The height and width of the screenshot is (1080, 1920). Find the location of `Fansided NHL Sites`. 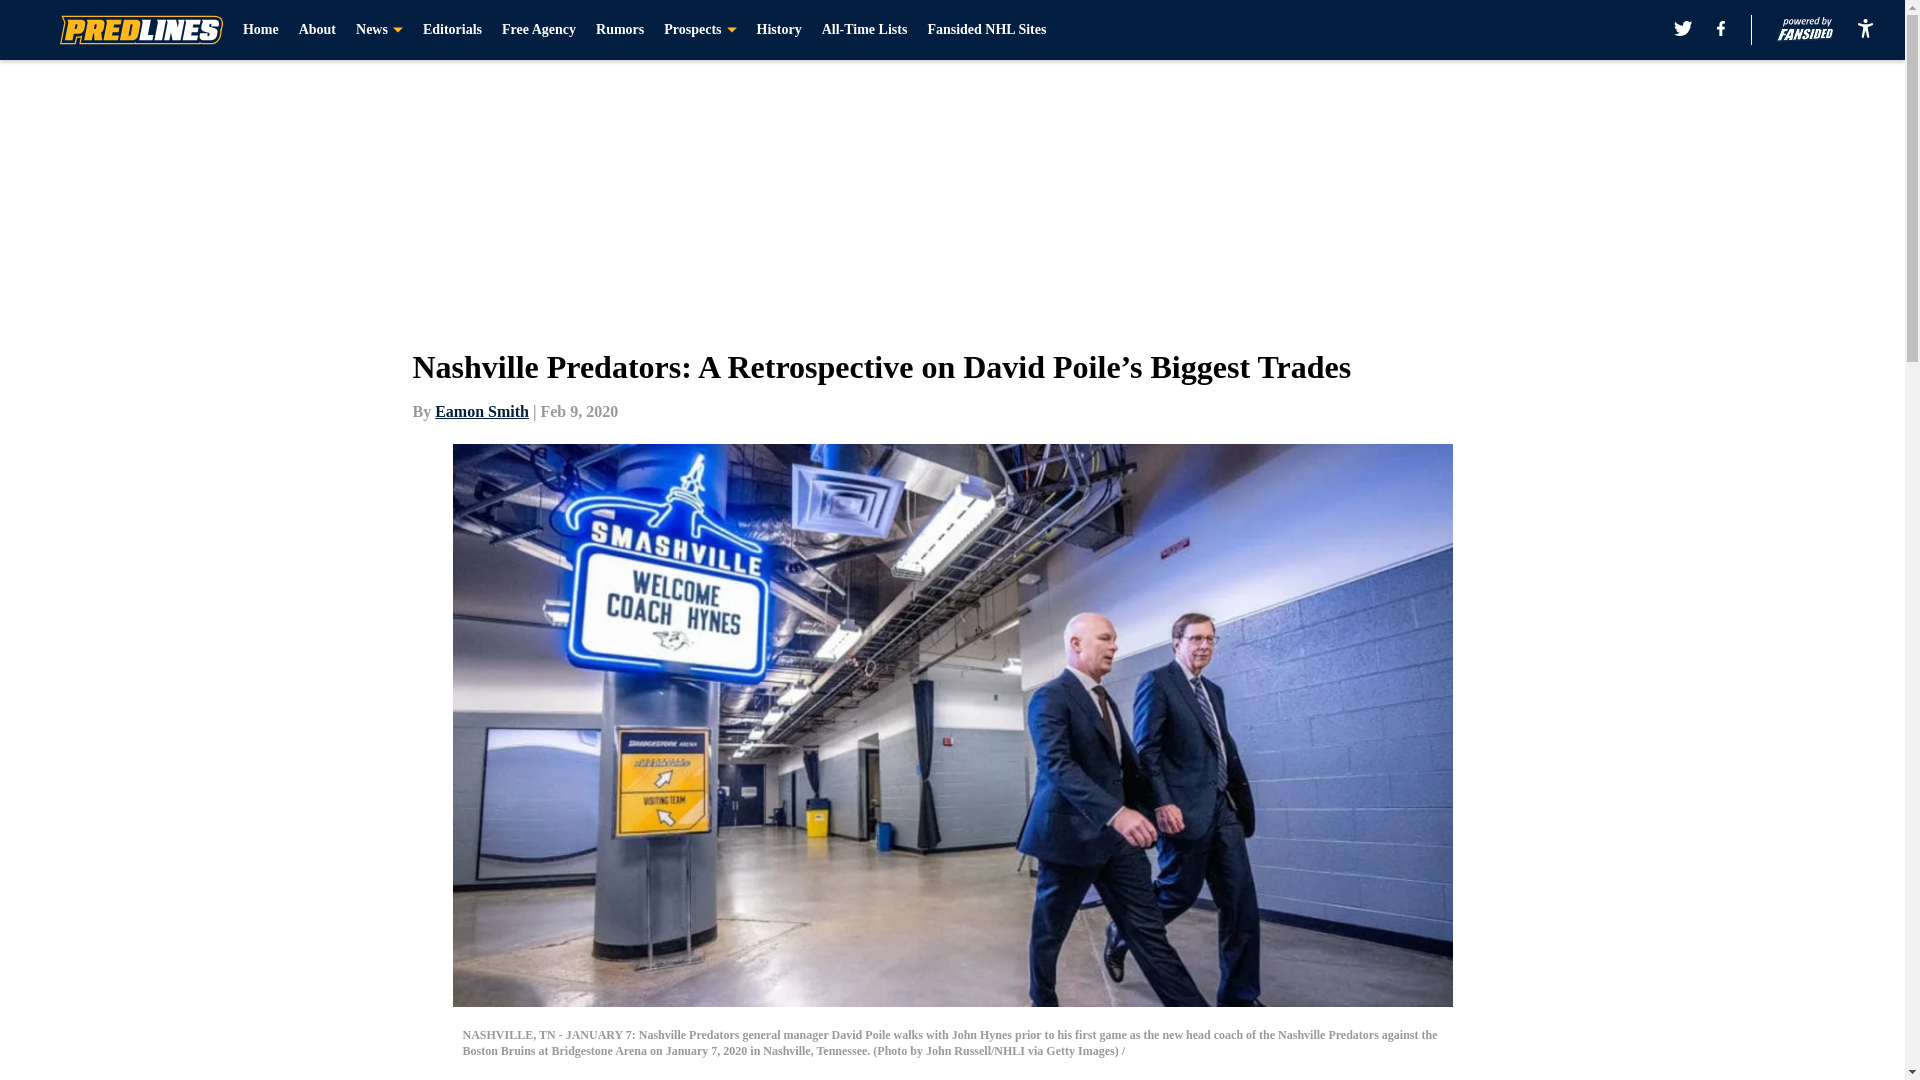

Fansided NHL Sites is located at coordinates (986, 30).